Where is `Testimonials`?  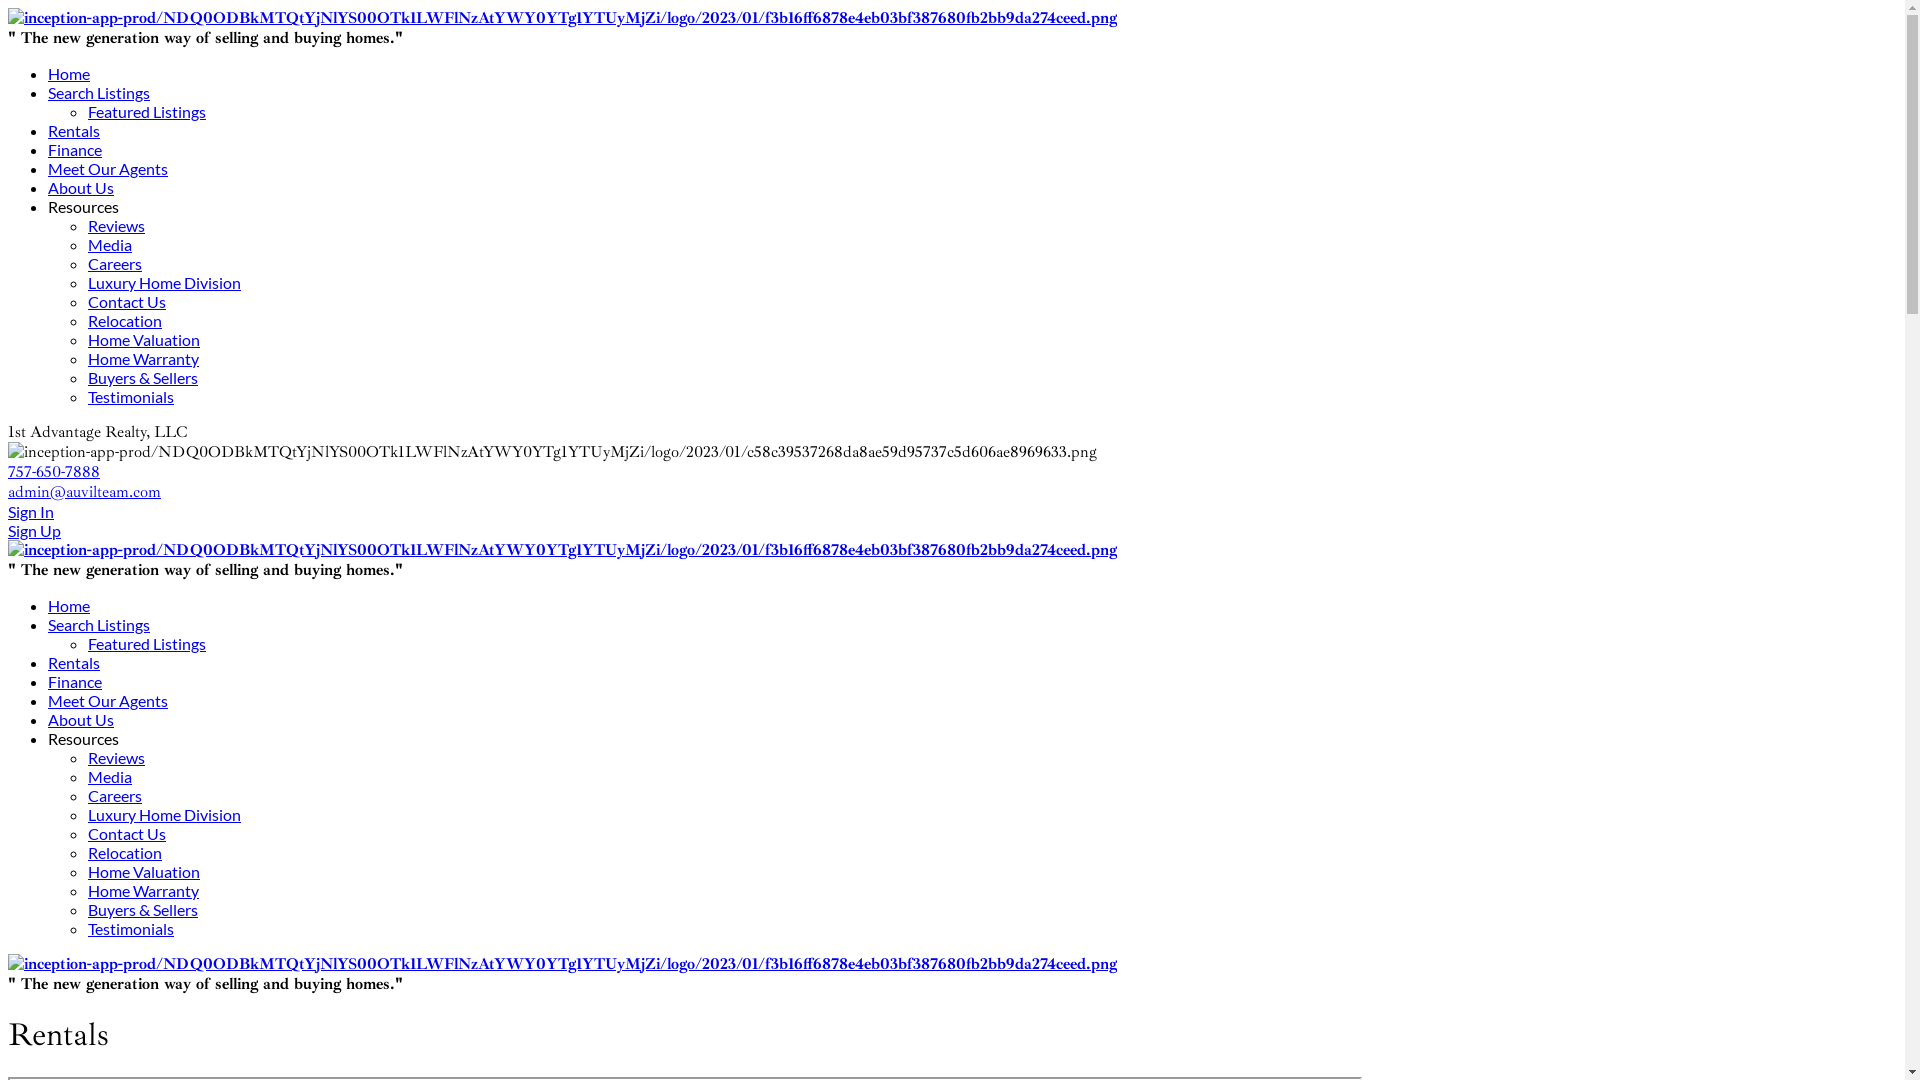
Testimonials is located at coordinates (131, 396).